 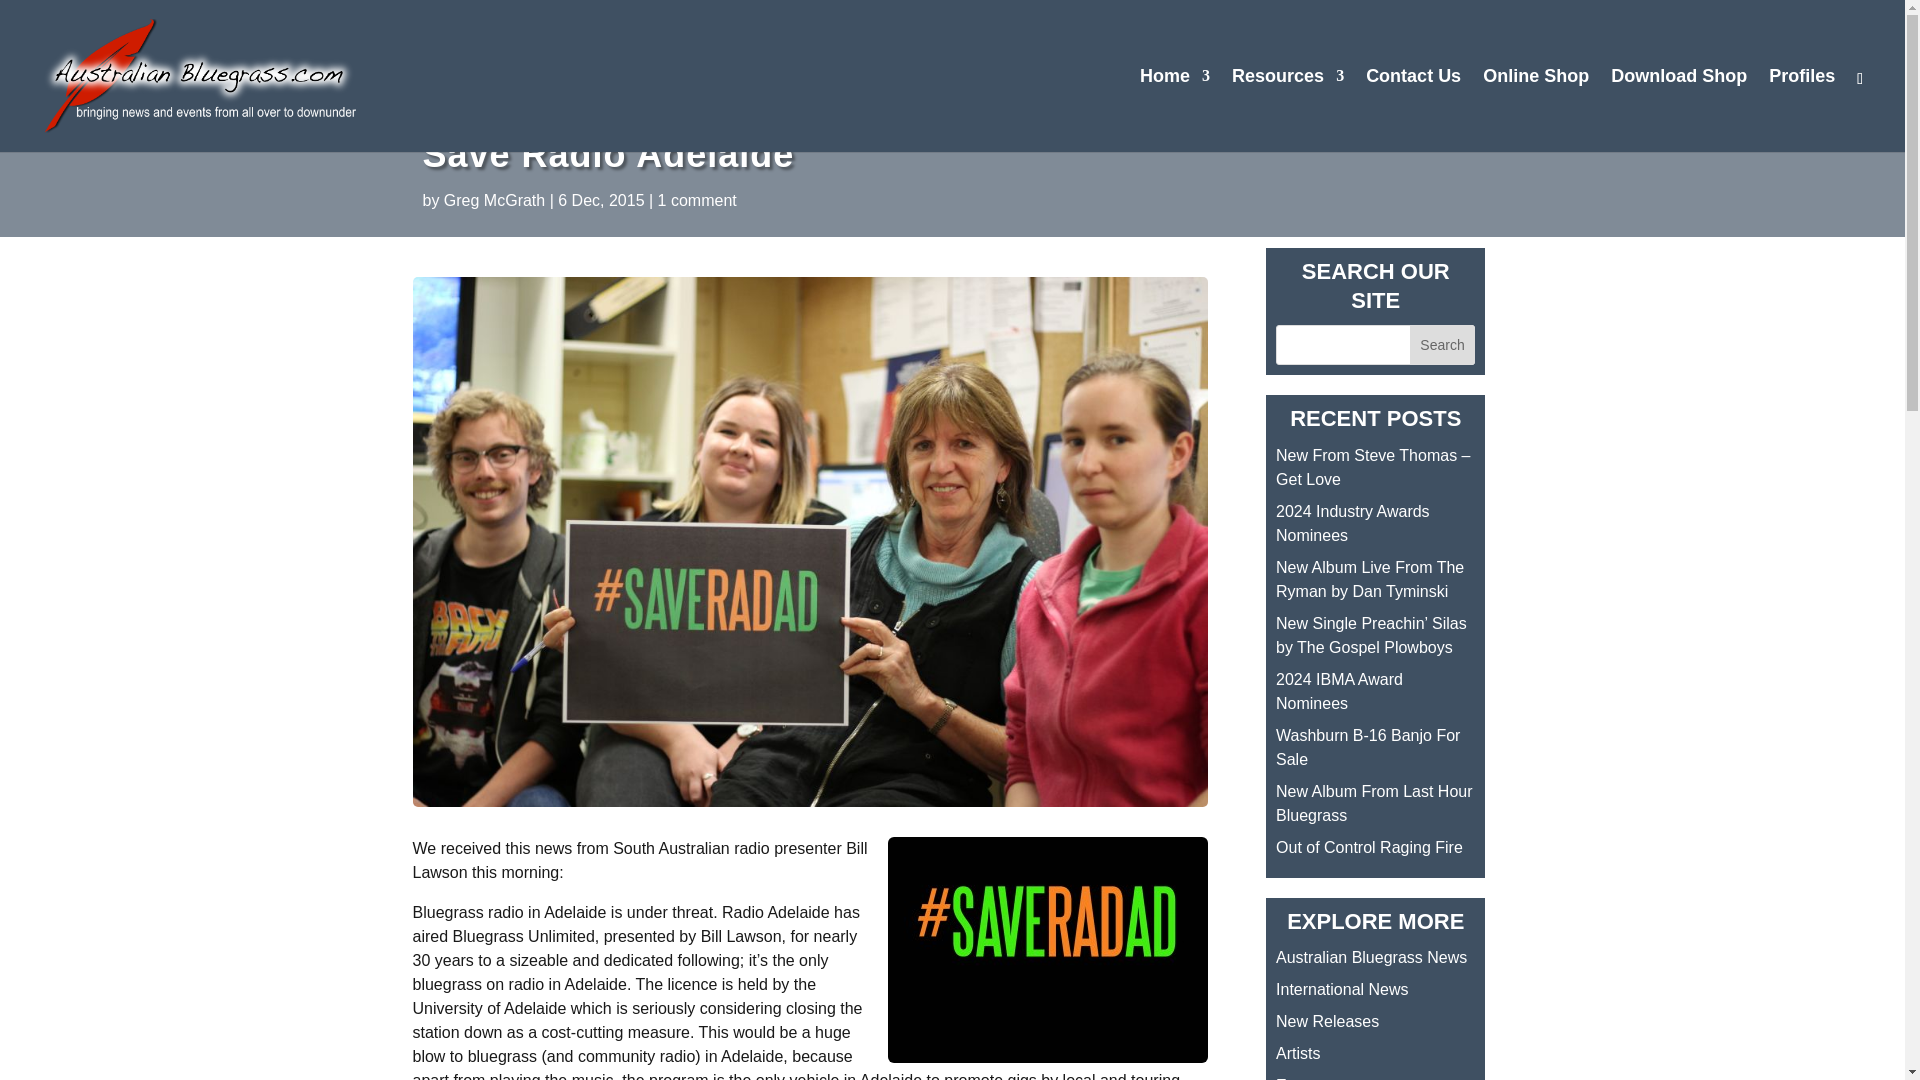 What do you see at coordinates (1413, 110) in the screenshot?
I see `Send an email from this web page` at bounding box center [1413, 110].